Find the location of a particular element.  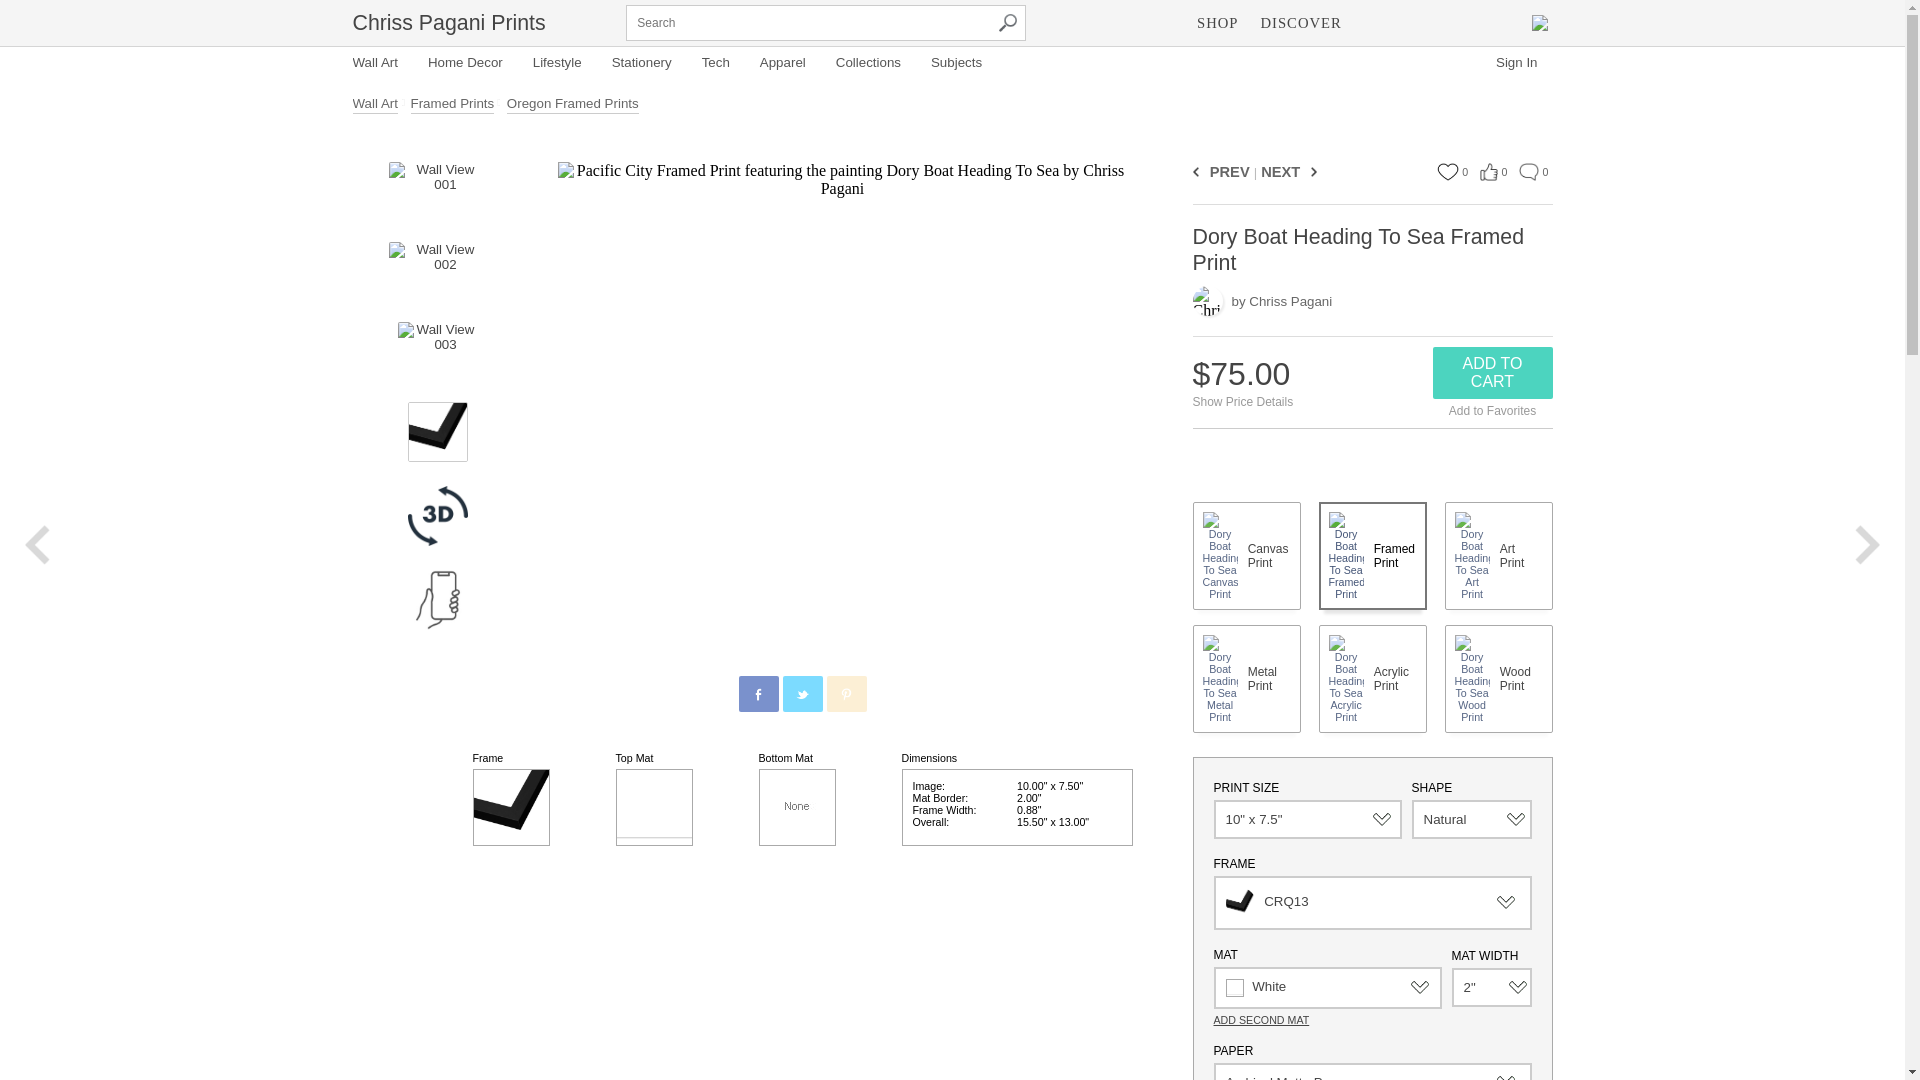

Launch Mobile App is located at coordinates (438, 600).